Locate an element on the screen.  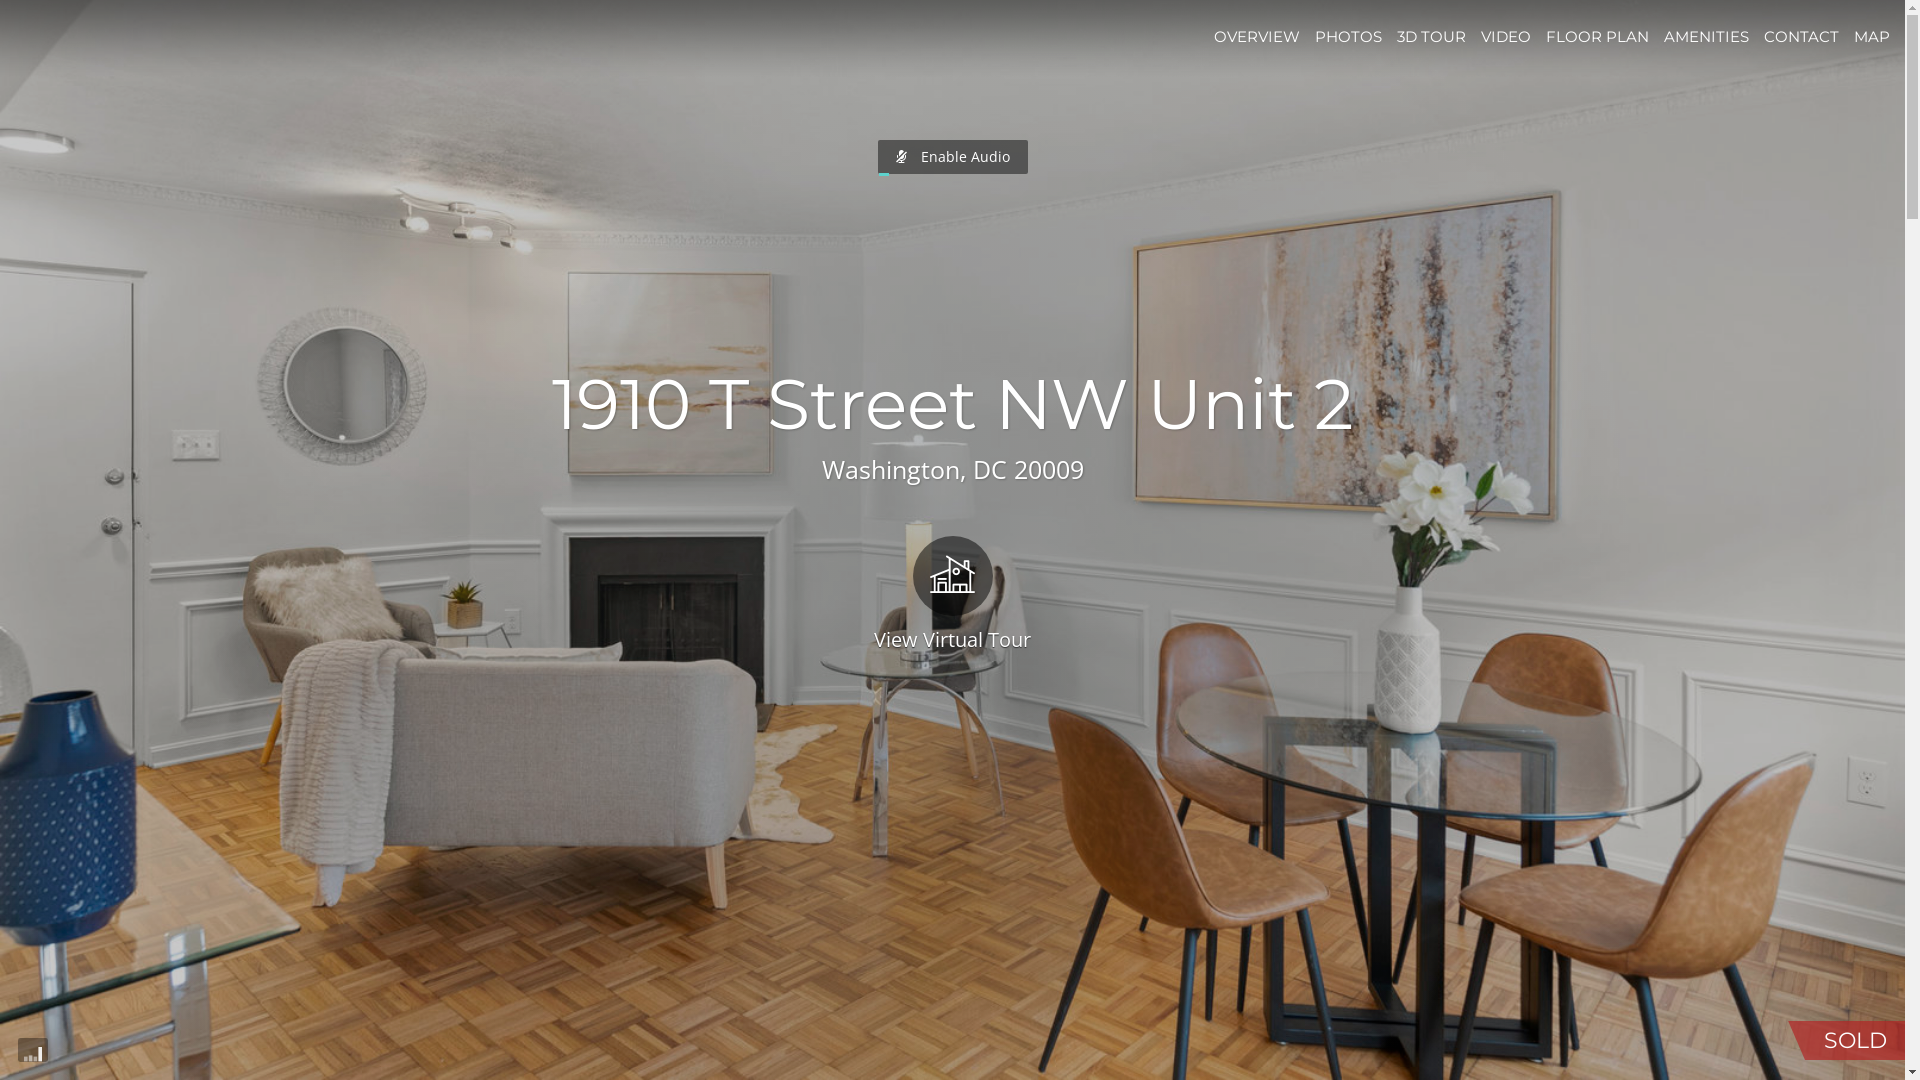
FLOOR PLAN is located at coordinates (1598, 36).